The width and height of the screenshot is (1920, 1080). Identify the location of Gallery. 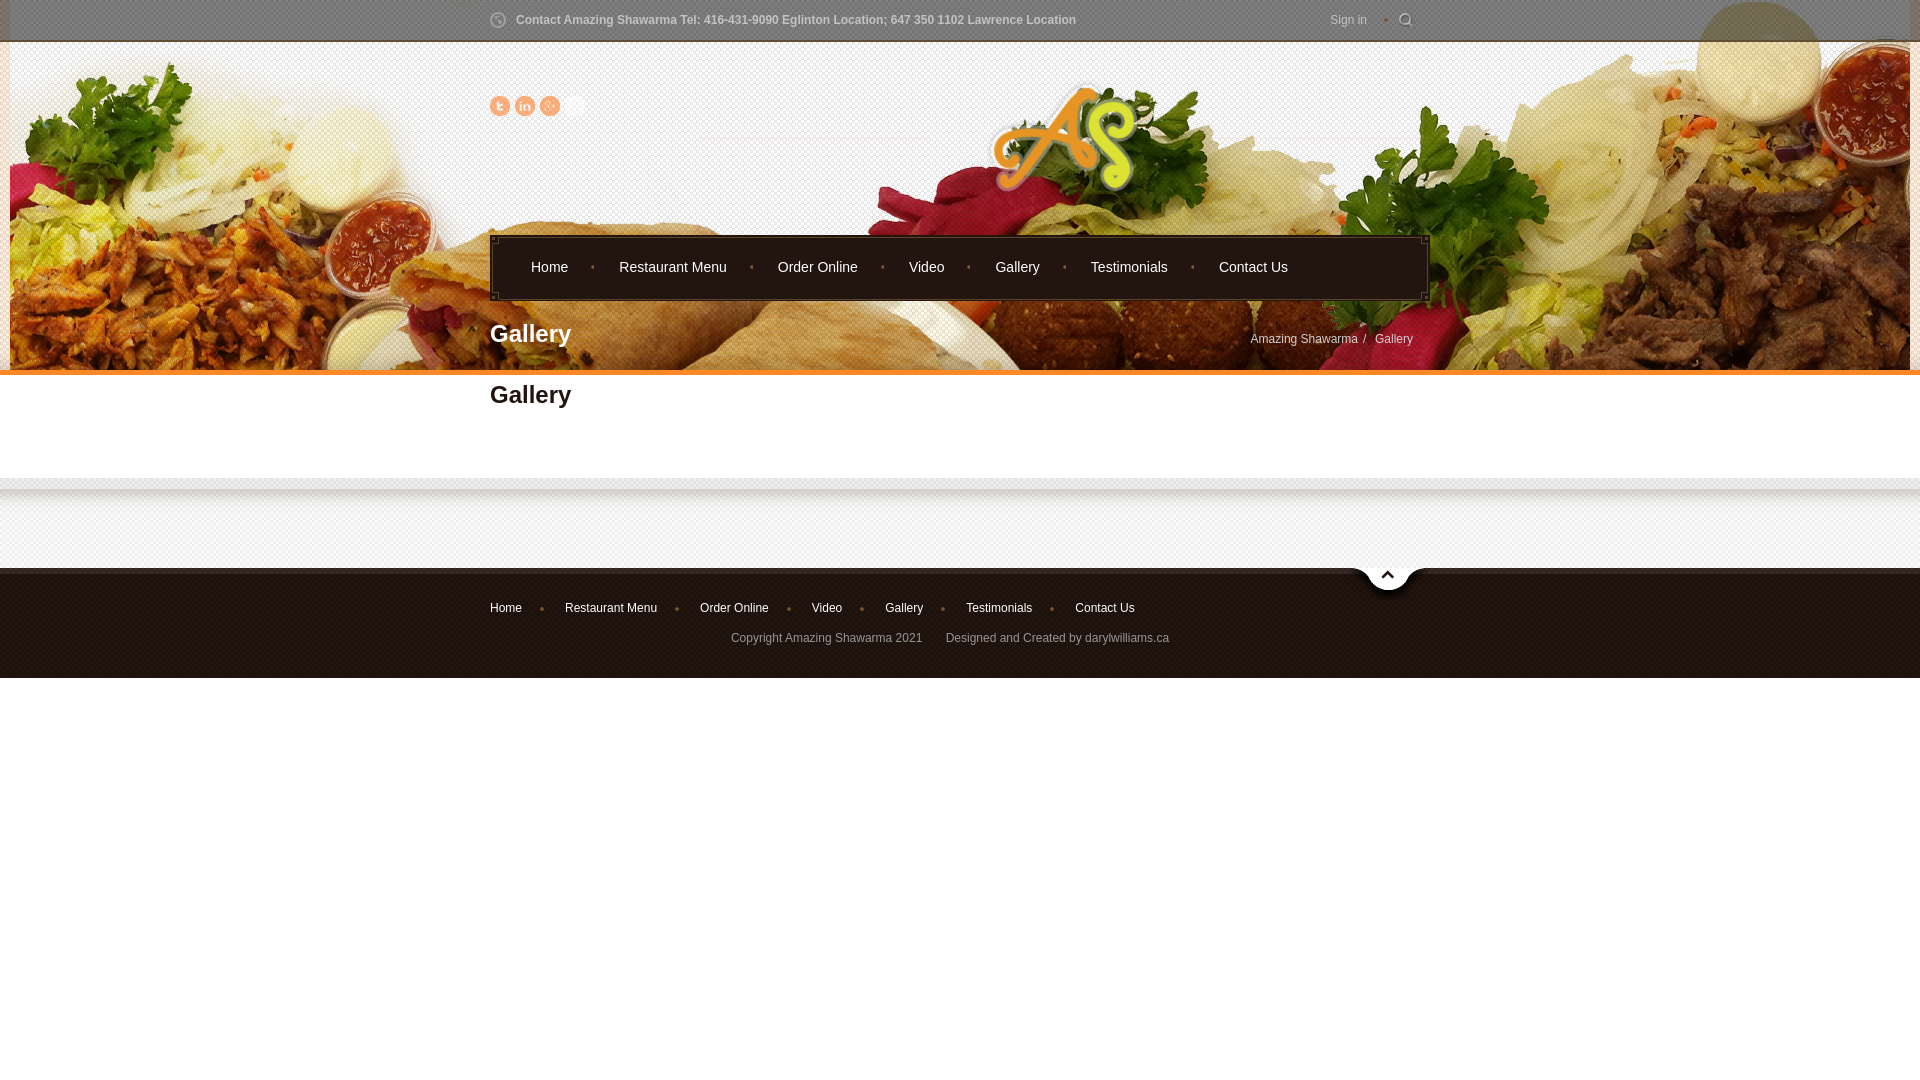
(900, 608).